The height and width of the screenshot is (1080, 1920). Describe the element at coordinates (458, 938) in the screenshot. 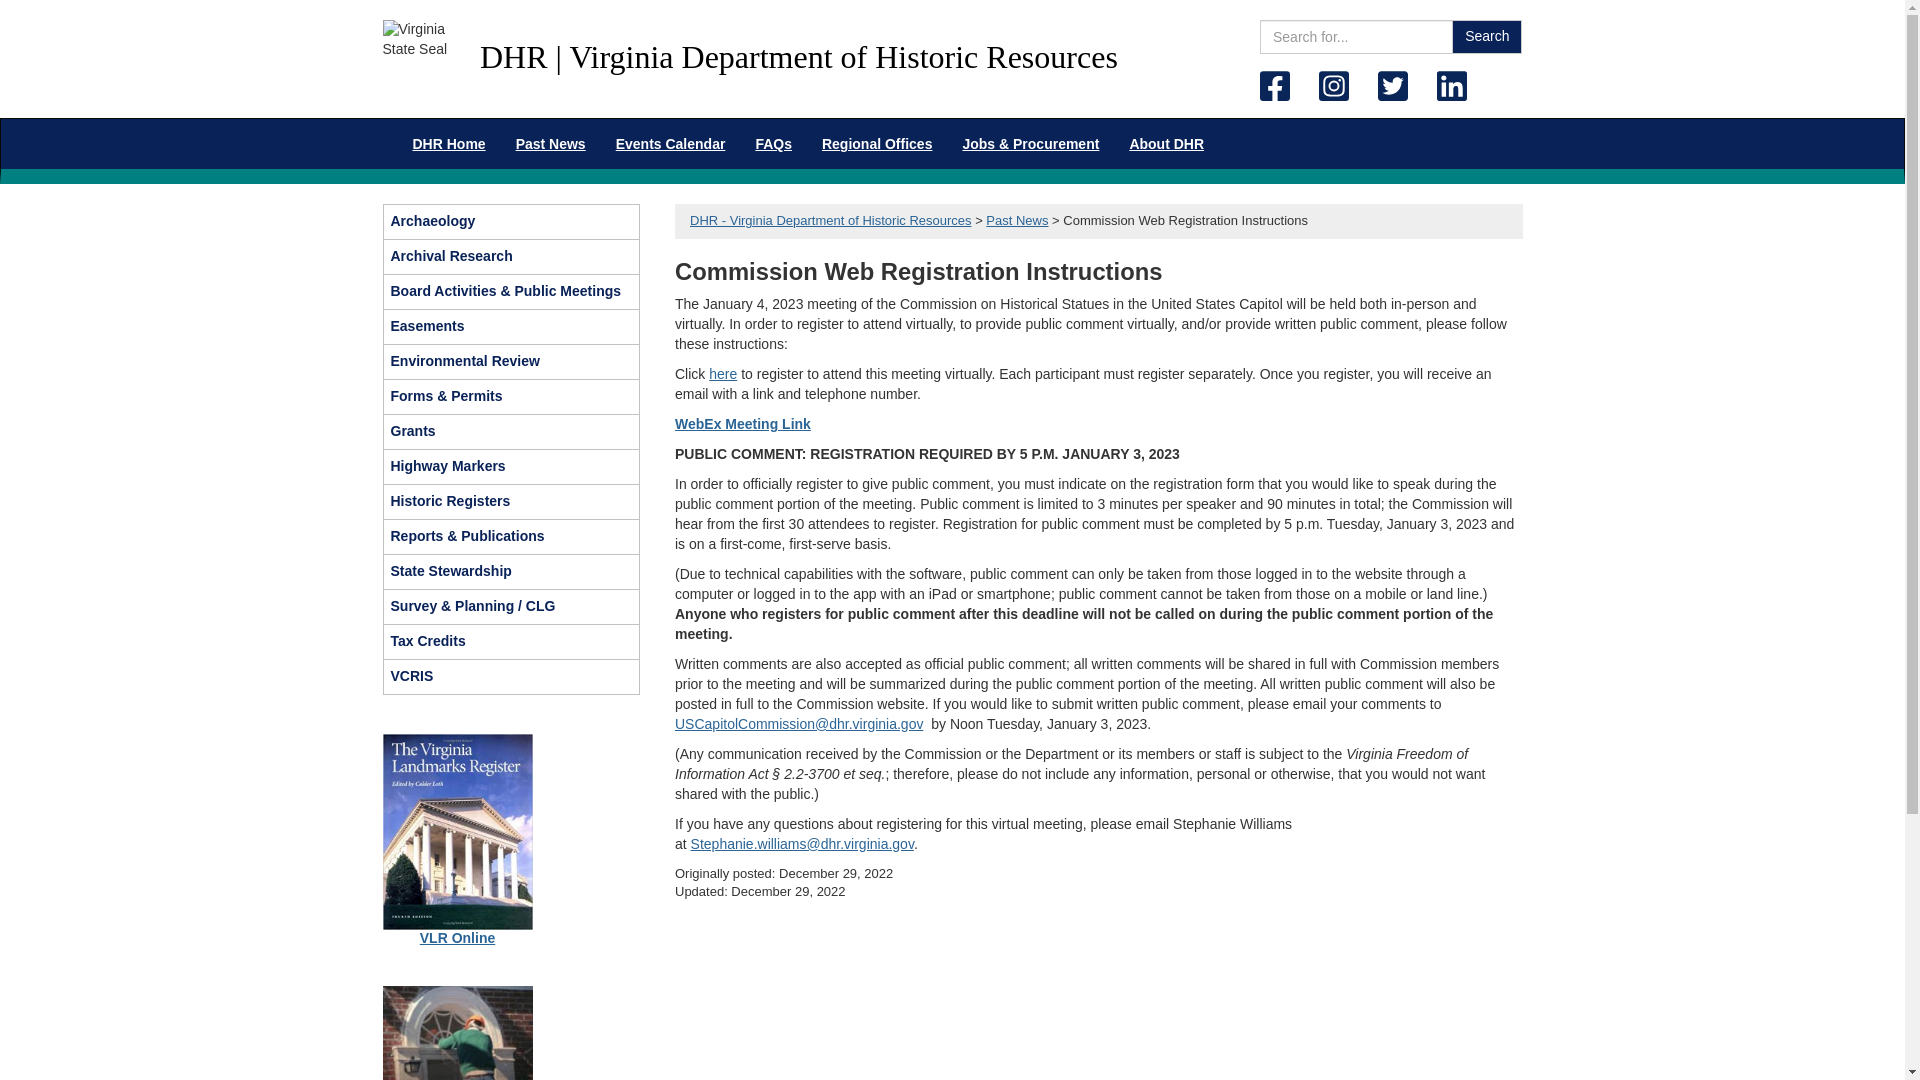

I see `VLR Online` at that location.